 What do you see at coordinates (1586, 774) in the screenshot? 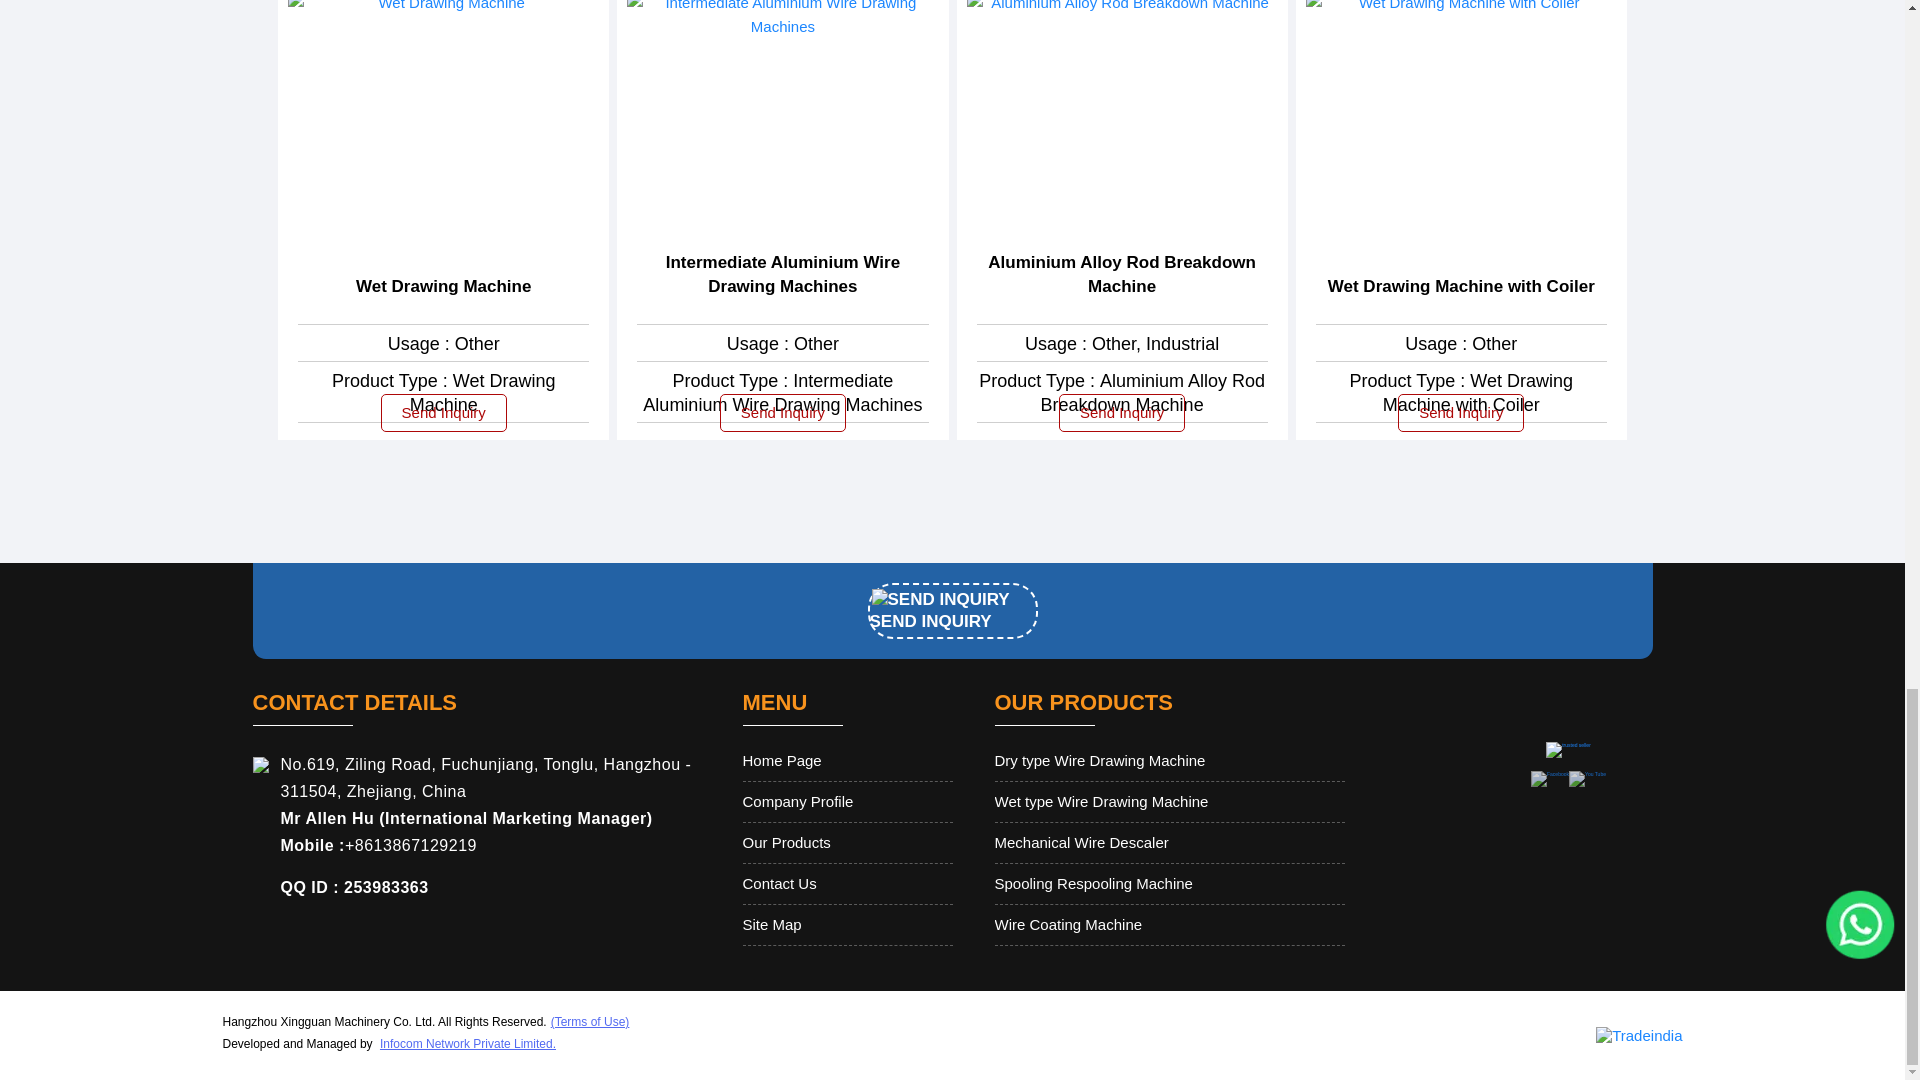
I see `You Tube` at bounding box center [1586, 774].